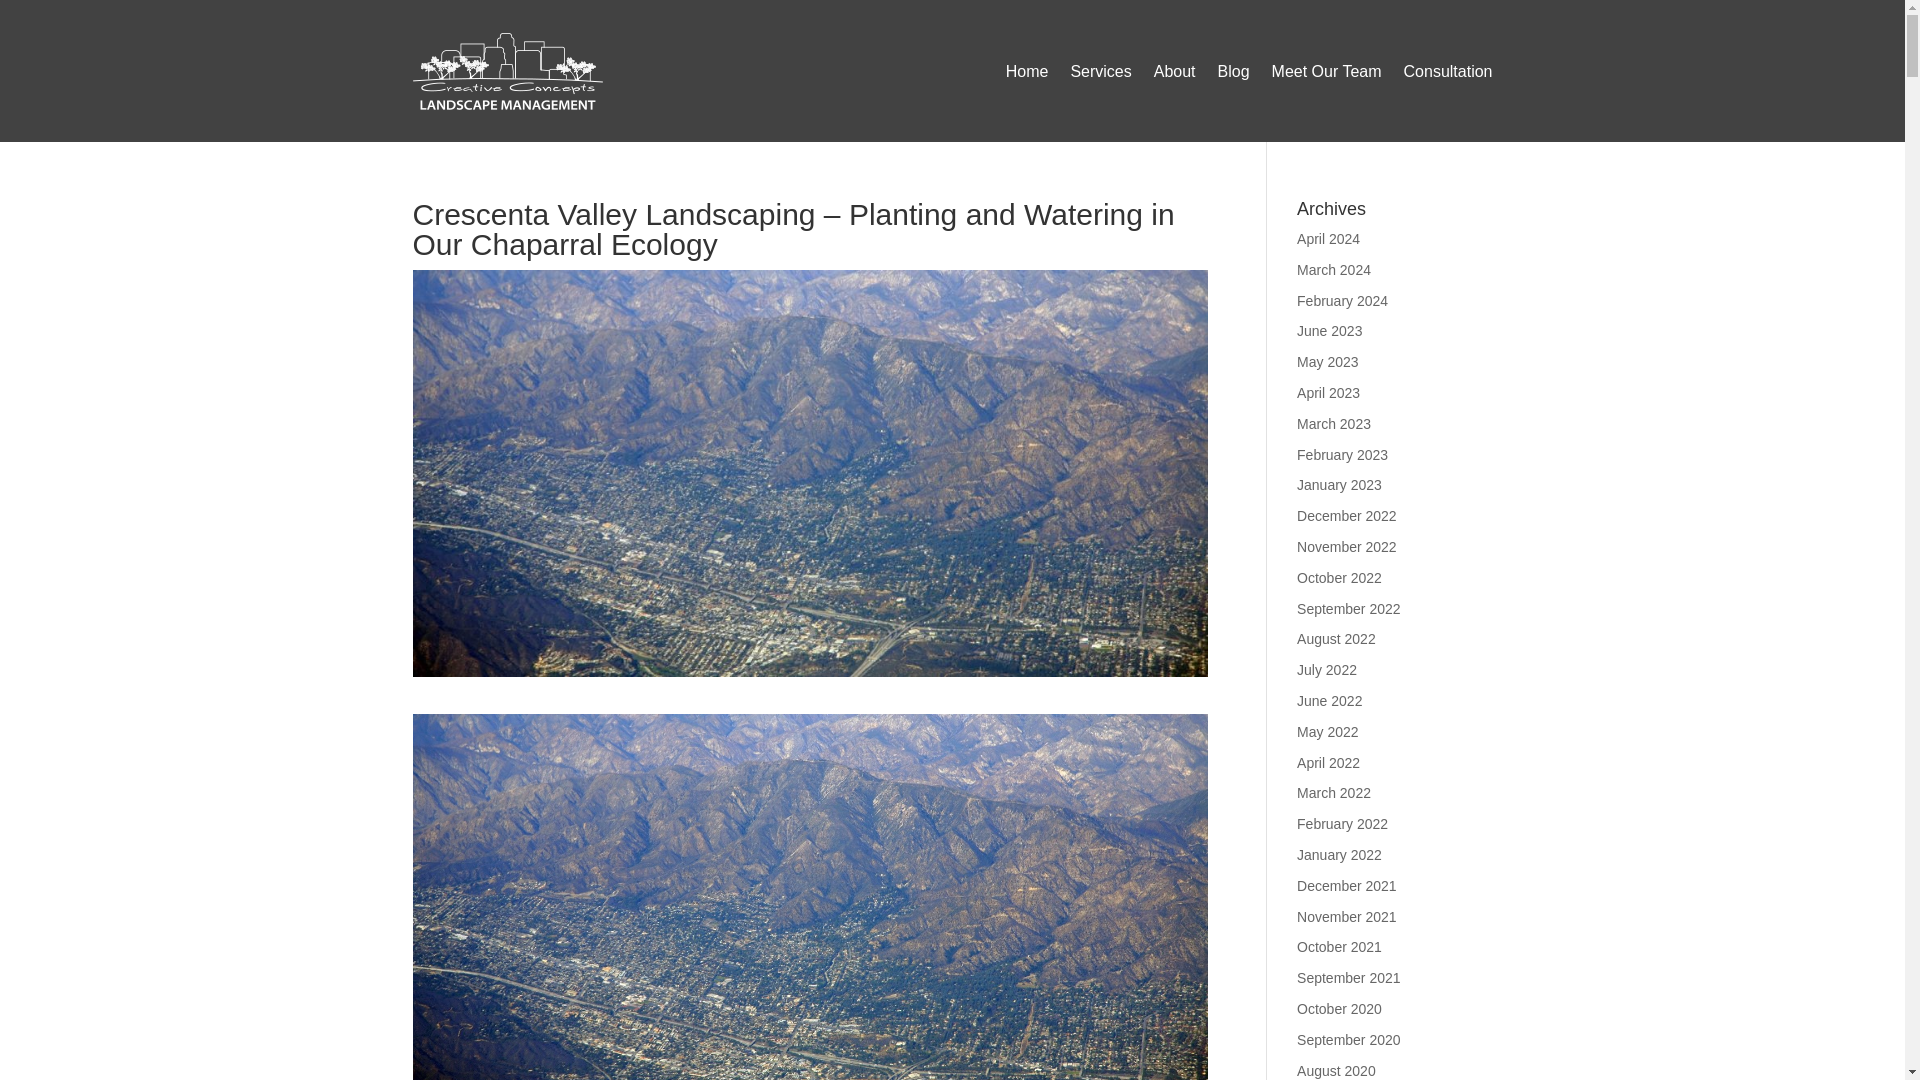 This screenshot has width=1920, height=1080. What do you see at coordinates (1326, 72) in the screenshot?
I see `Meet Our Team` at bounding box center [1326, 72].